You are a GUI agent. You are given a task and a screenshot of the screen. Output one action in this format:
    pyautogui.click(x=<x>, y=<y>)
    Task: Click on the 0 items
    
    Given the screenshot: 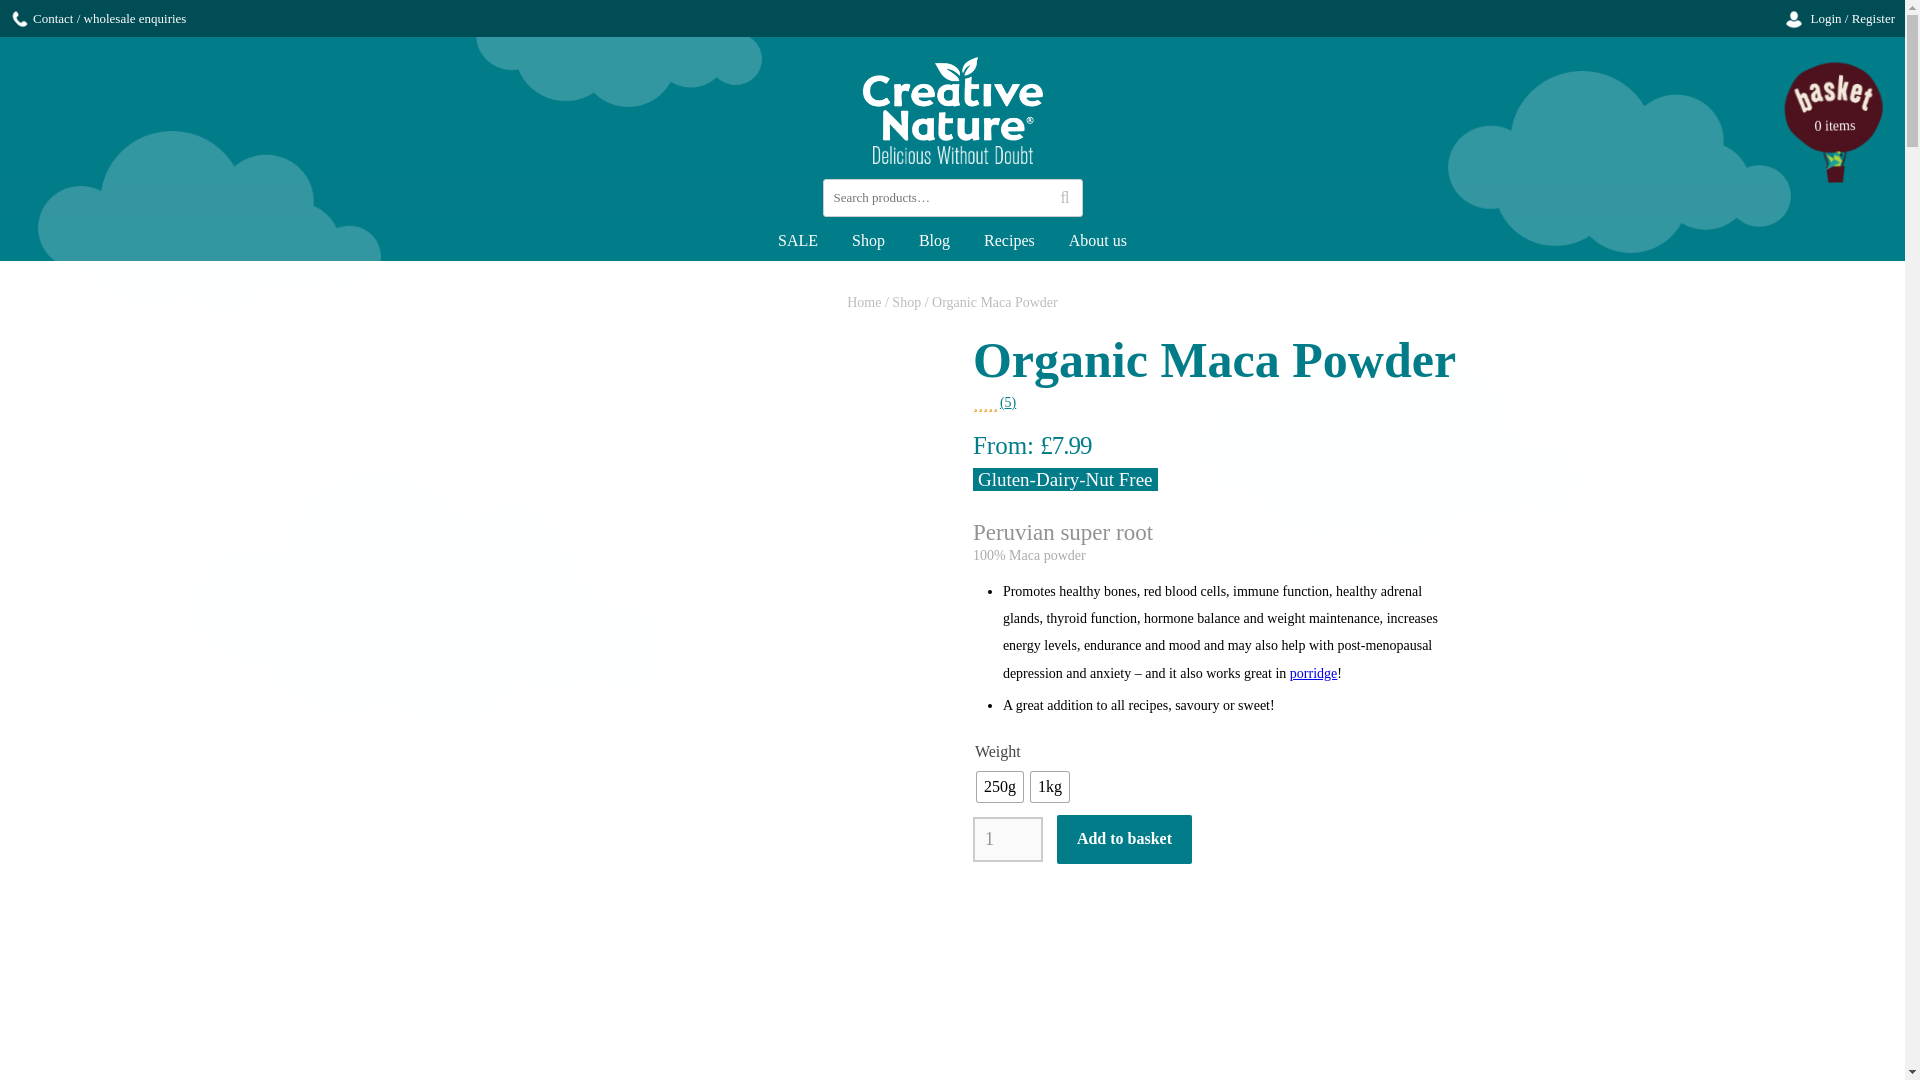 What is the action you would take?
    pyautogui.click(x=1835, y=110)
    